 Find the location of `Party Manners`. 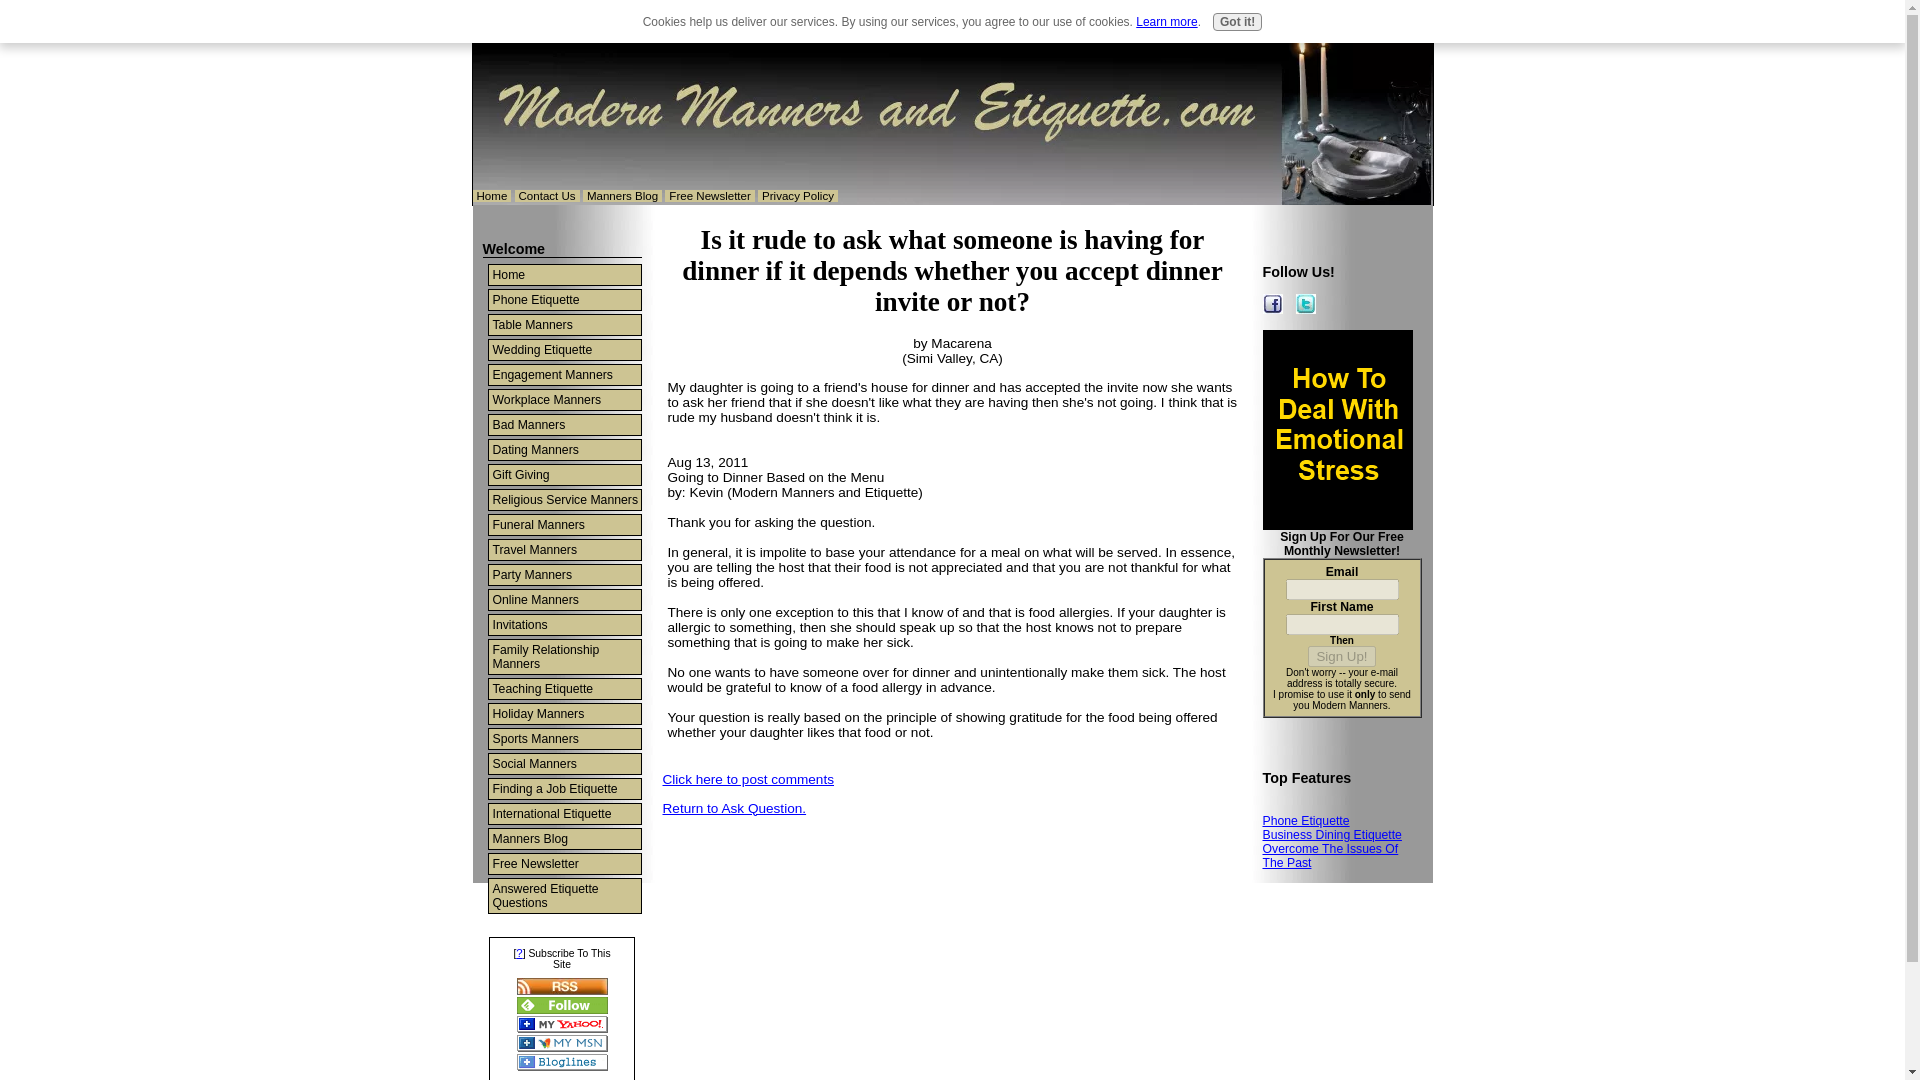

Party Manners is located at coordinates (563, 574).